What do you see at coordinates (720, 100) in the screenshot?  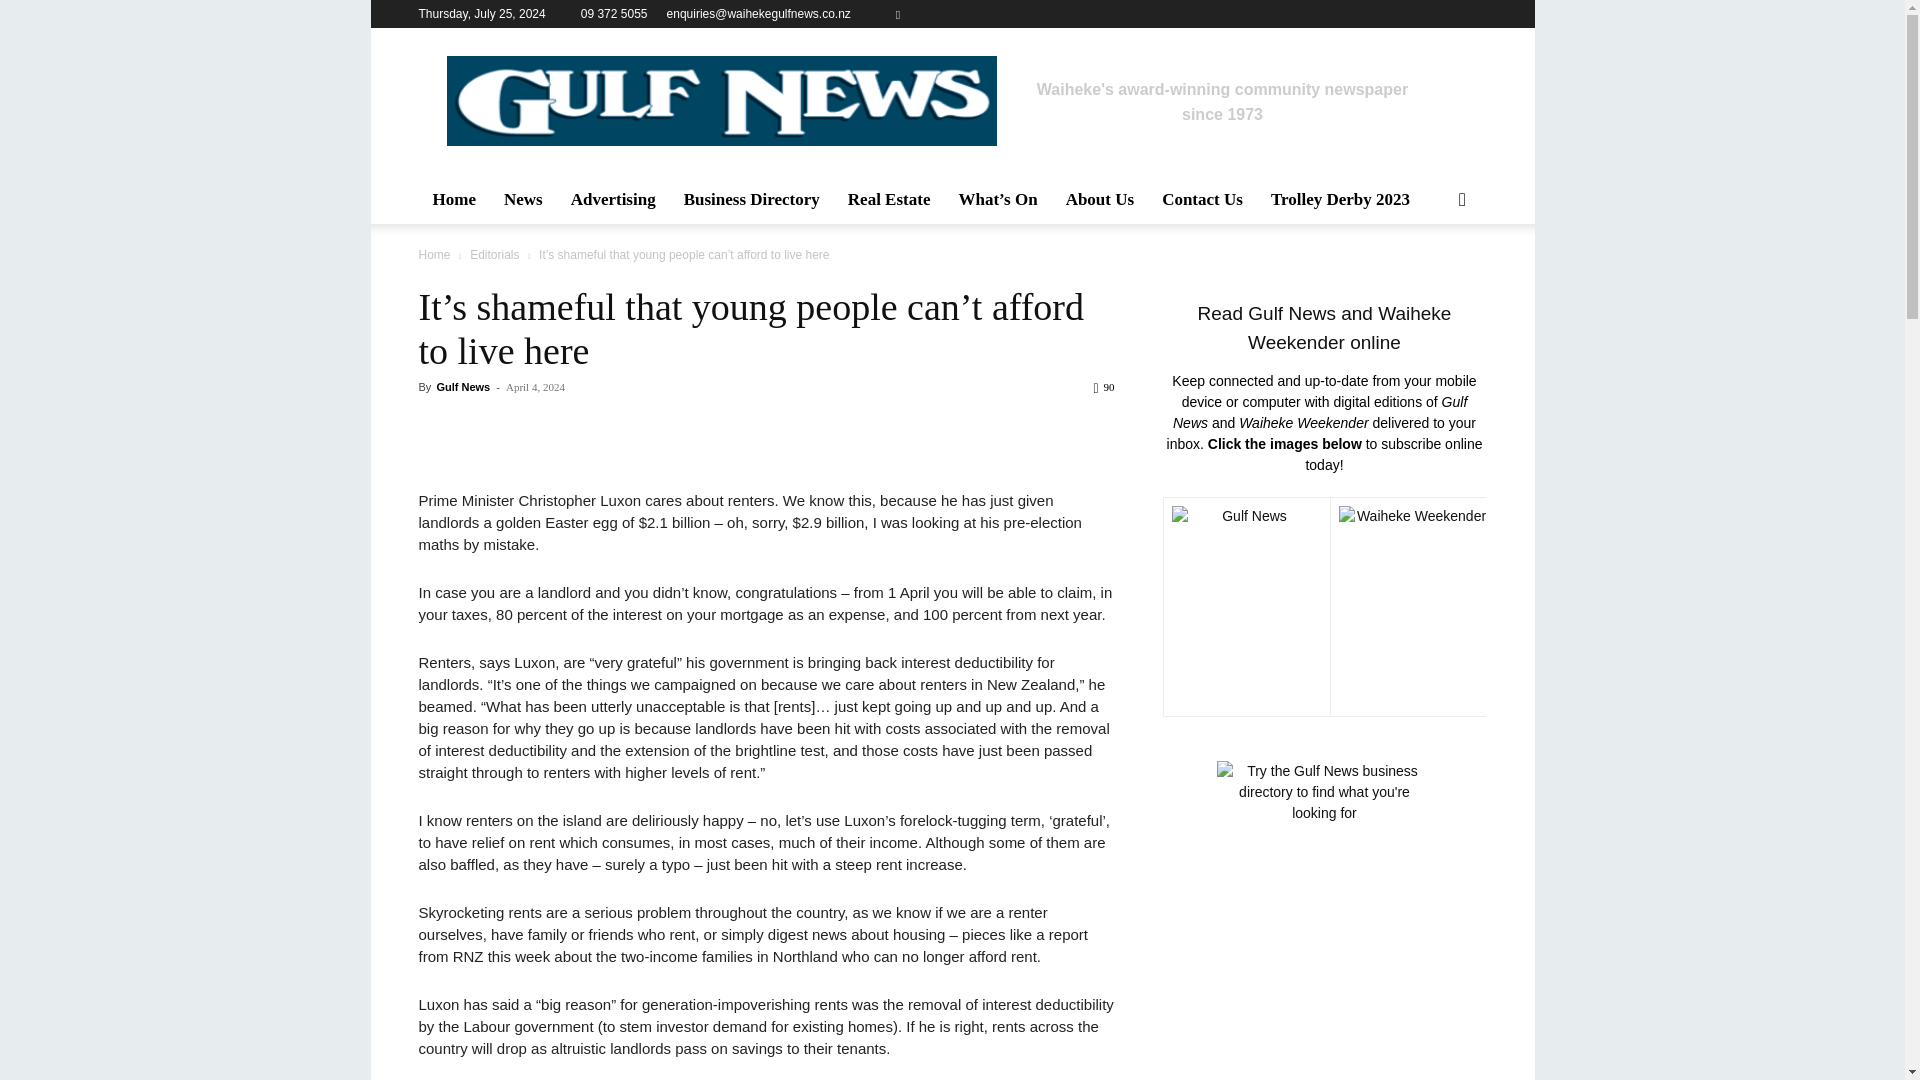 I see `Best Independent Community Newspaper 2022` at bounding box center [720, 100].